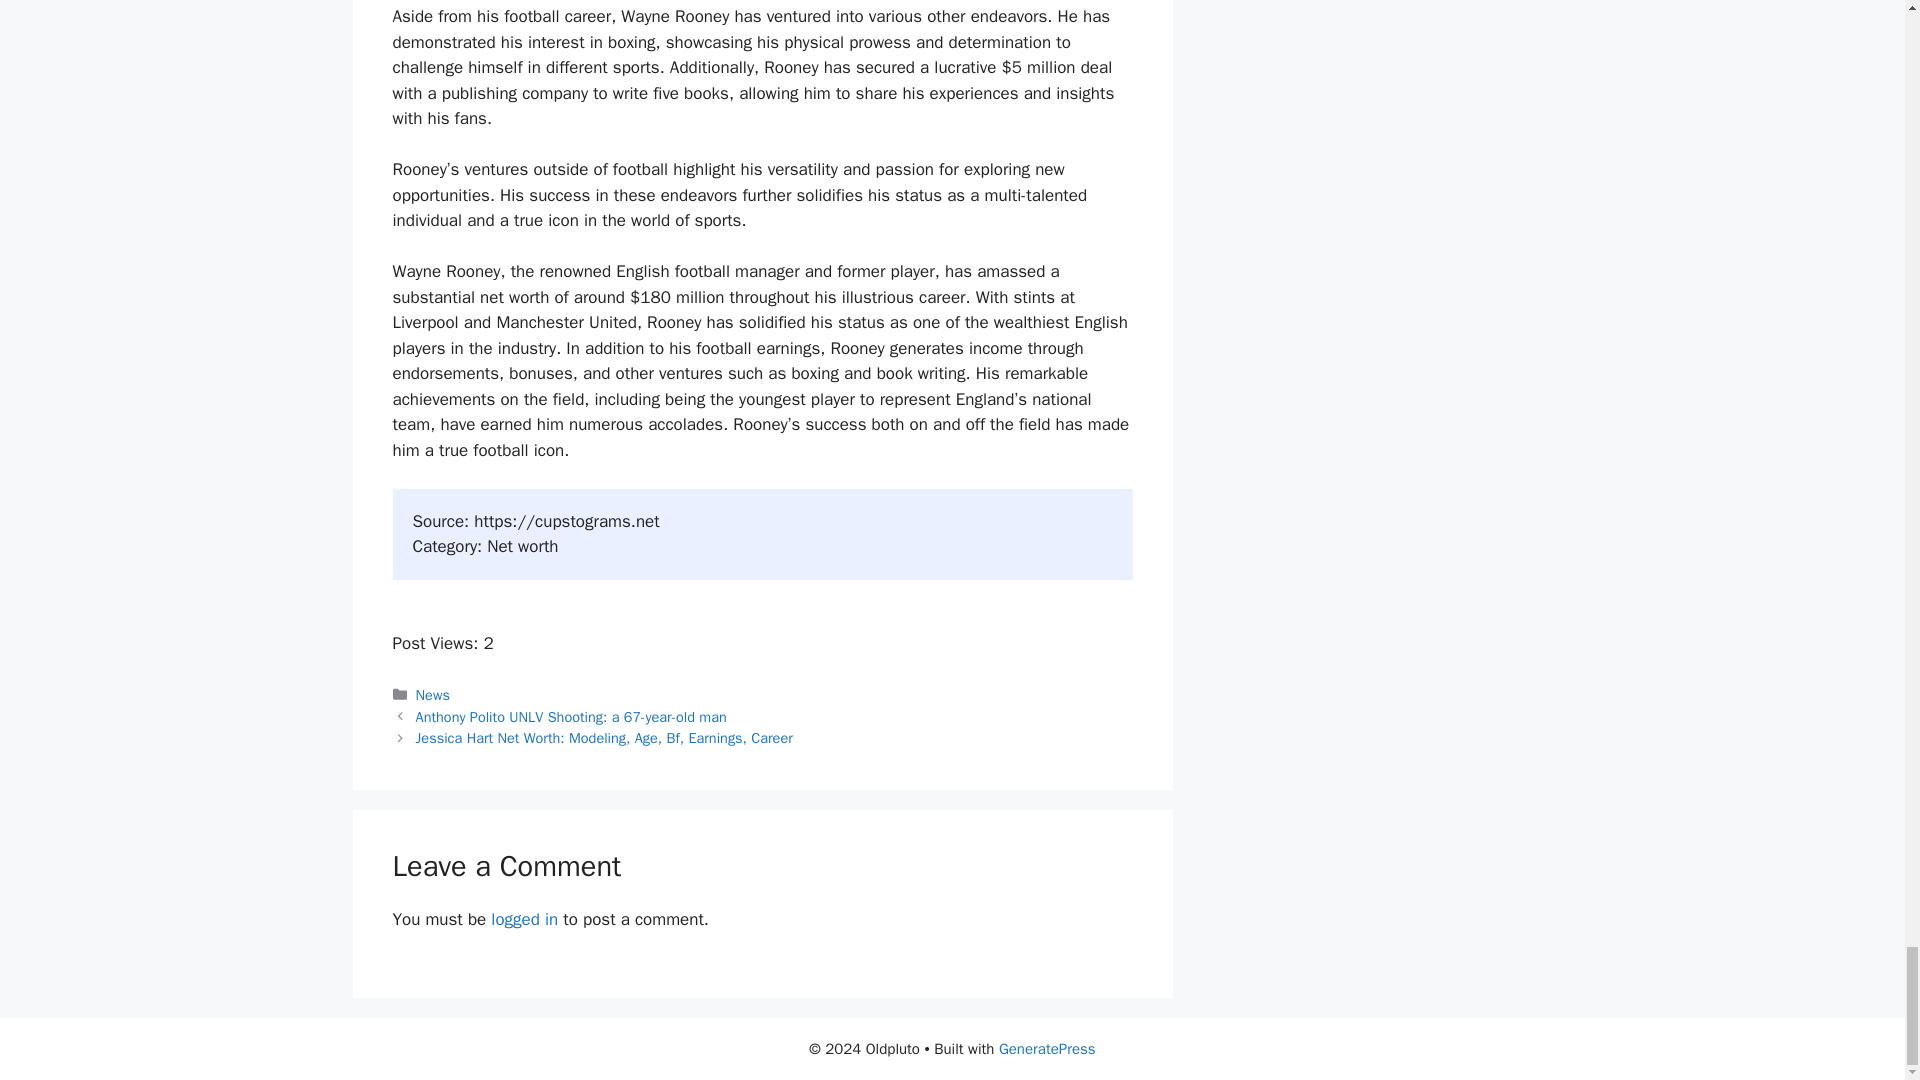 Image resolution: width=1920 pixels, height=1080 pixels. Describe the element at coordinates (1047, 1049) in the screenshot. I see `GeneratePress` at that location.